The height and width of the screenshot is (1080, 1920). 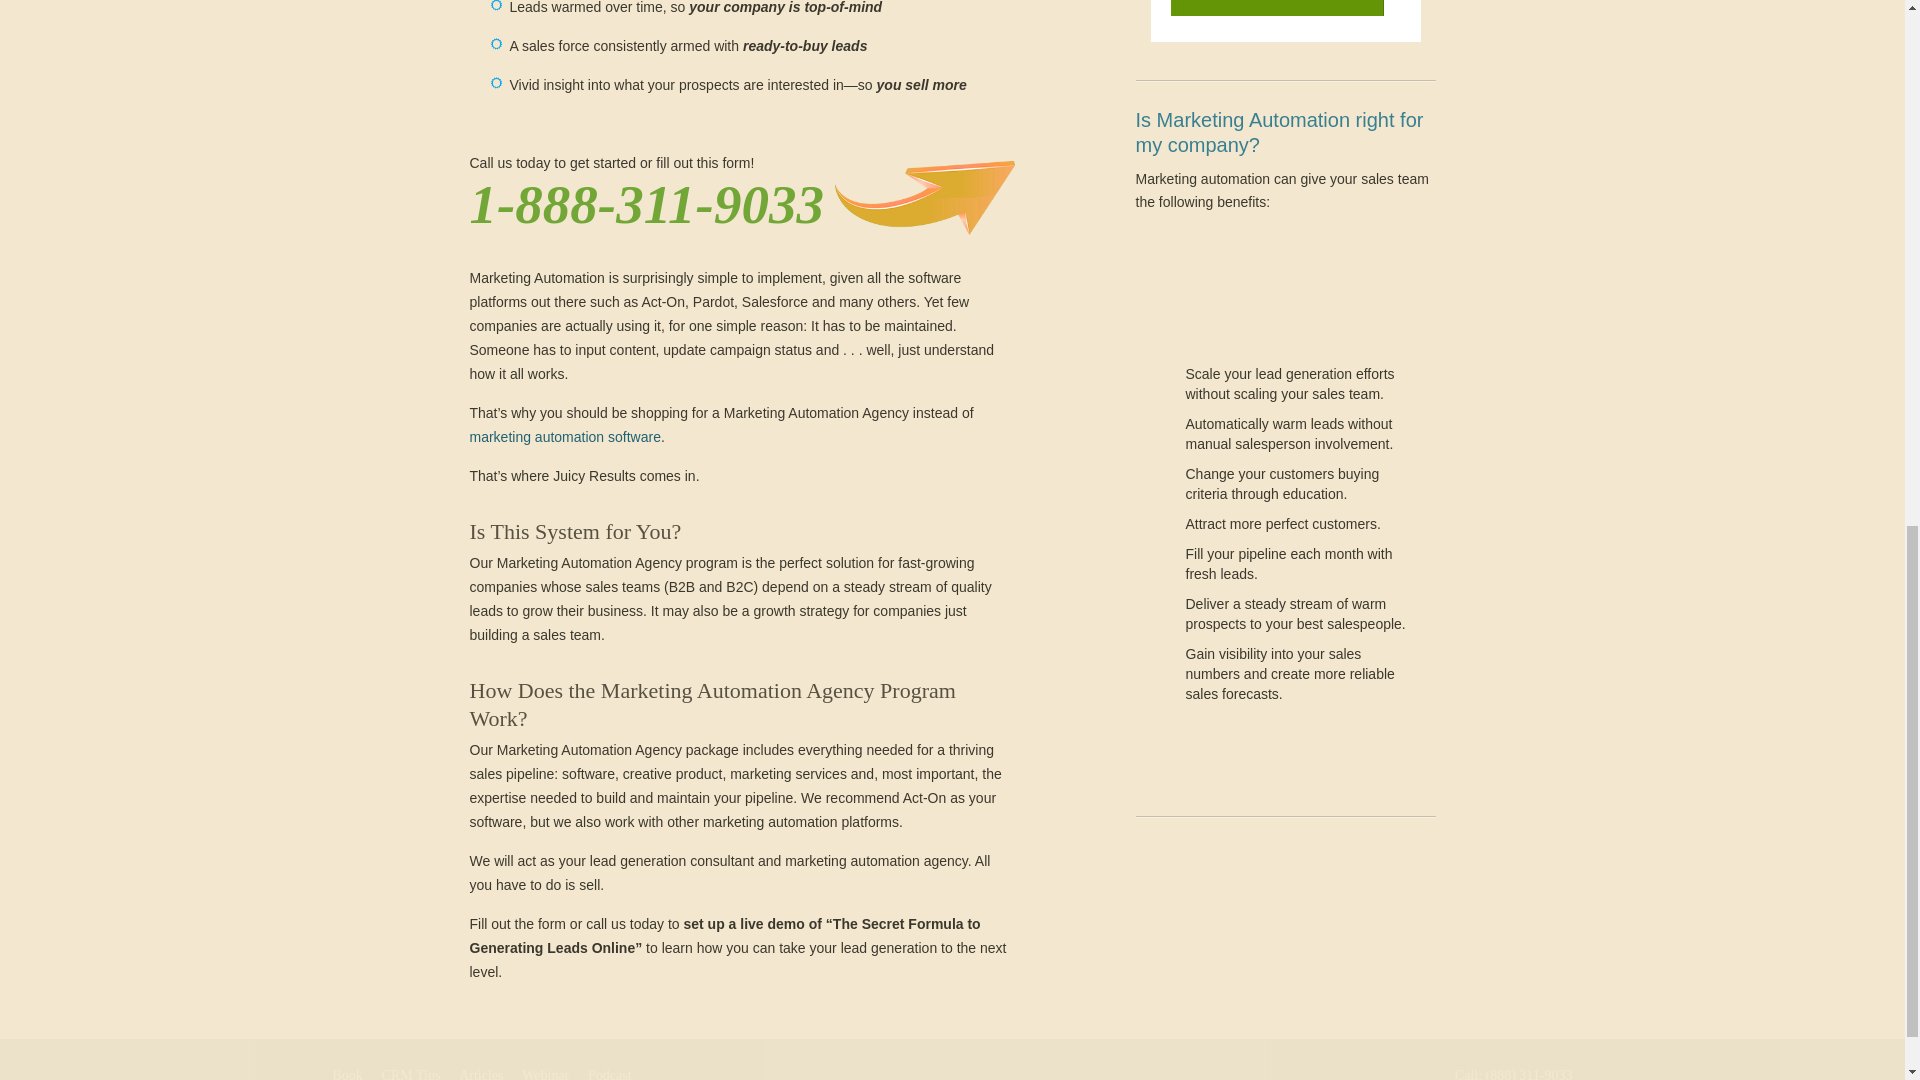 I want to click on marketing automation software, so click(x=565, y=436).